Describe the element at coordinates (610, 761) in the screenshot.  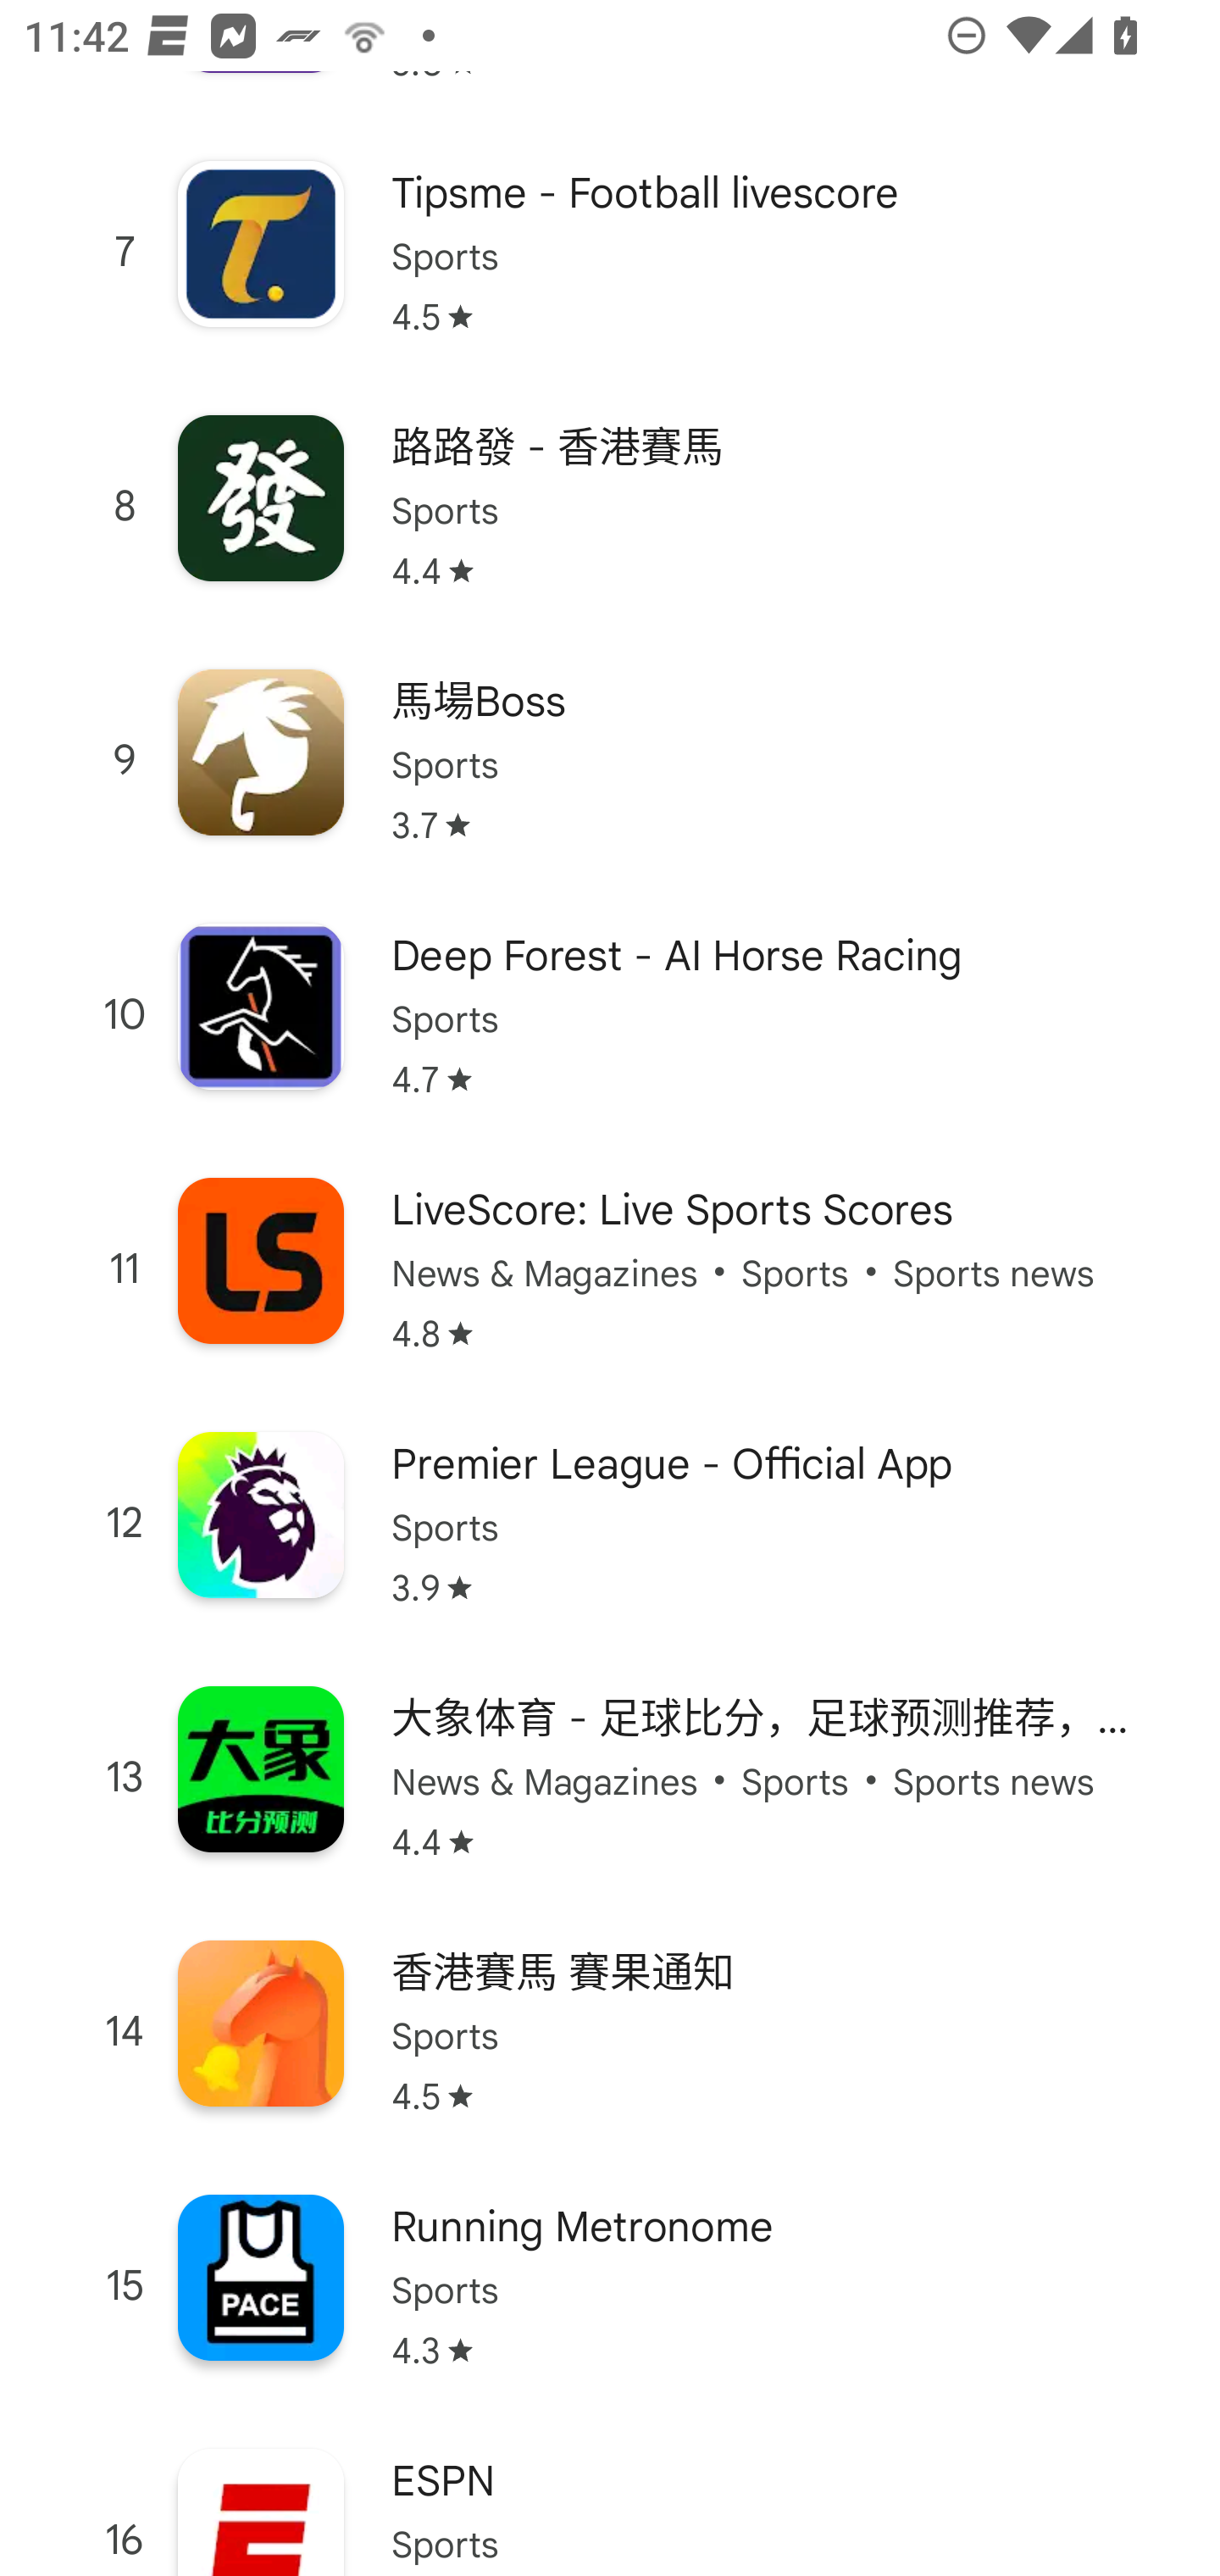
I see `9 馬場Boss
Sports
Star rating: 3.7
` at that location.